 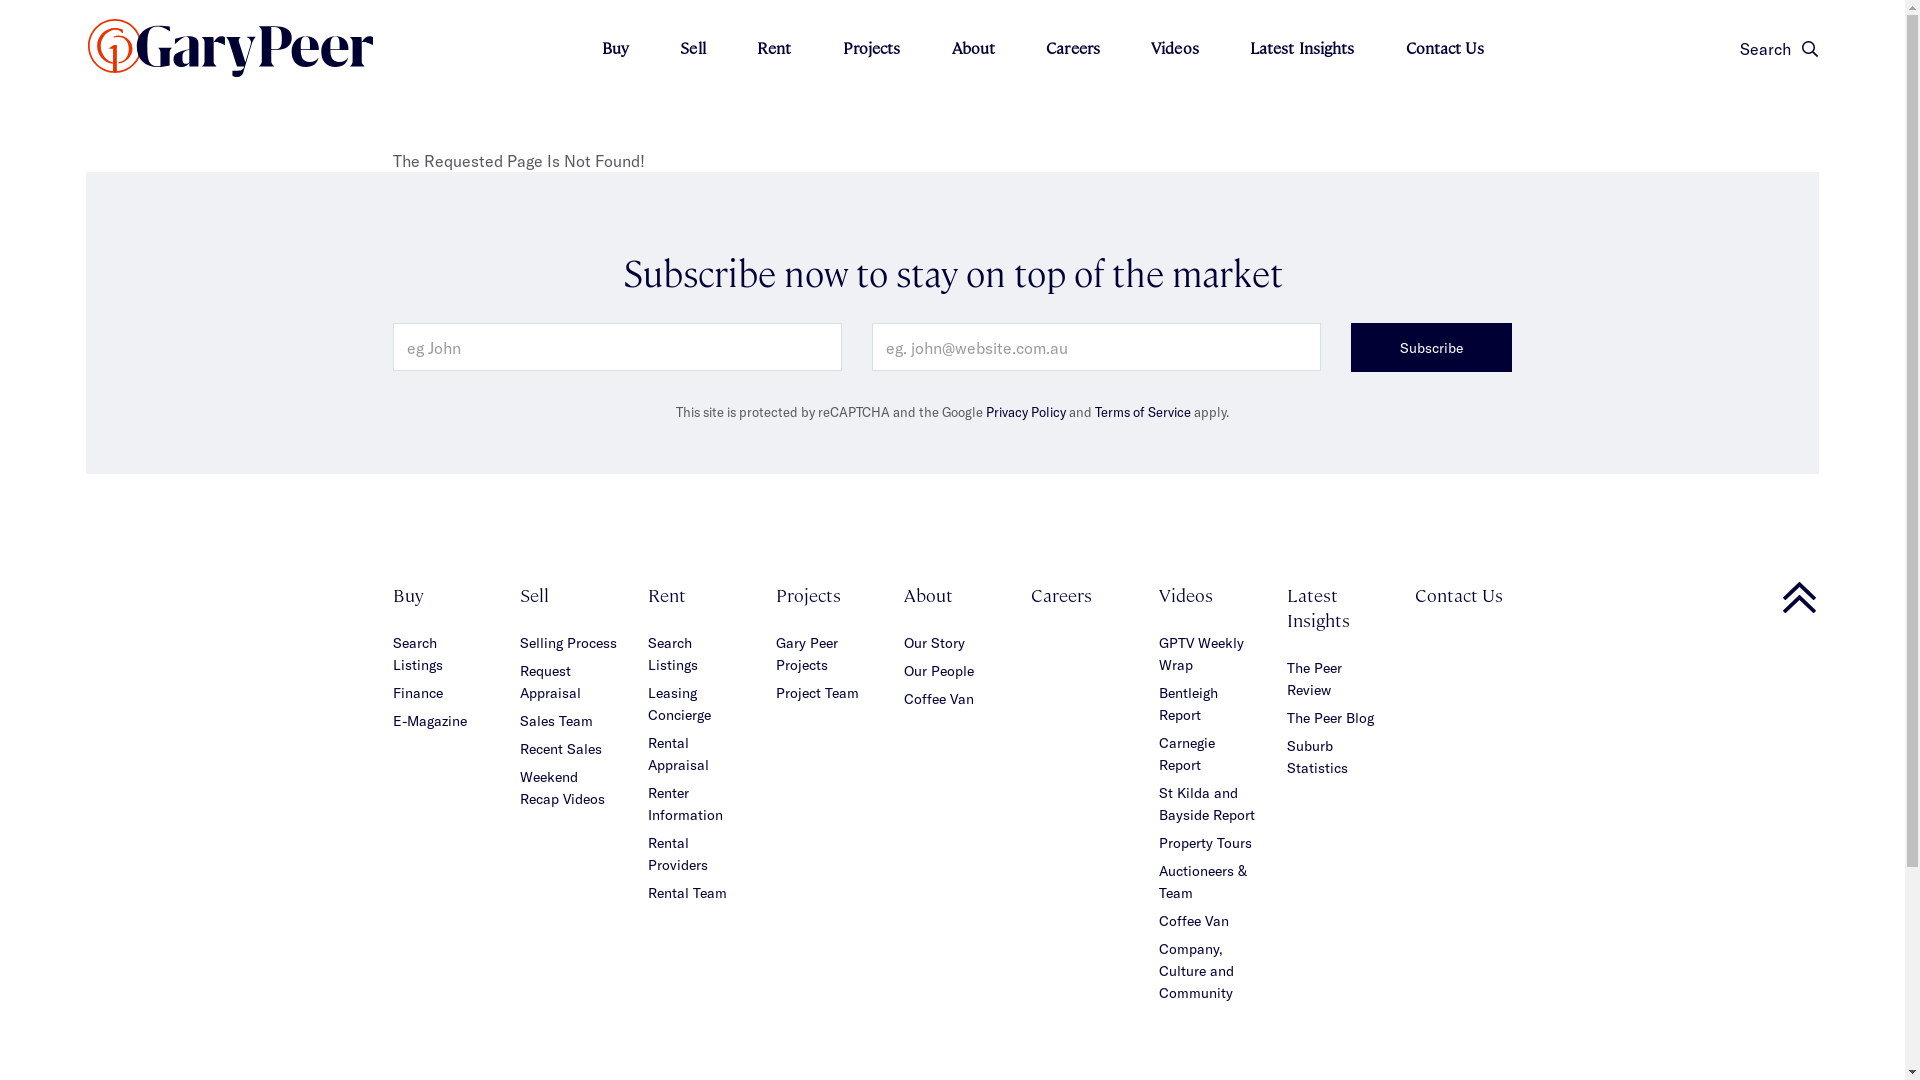 What do you see at coordinates (1194, 920) in the screenshot?
I see `Coffee Van` at bounding box center [1194, 920].